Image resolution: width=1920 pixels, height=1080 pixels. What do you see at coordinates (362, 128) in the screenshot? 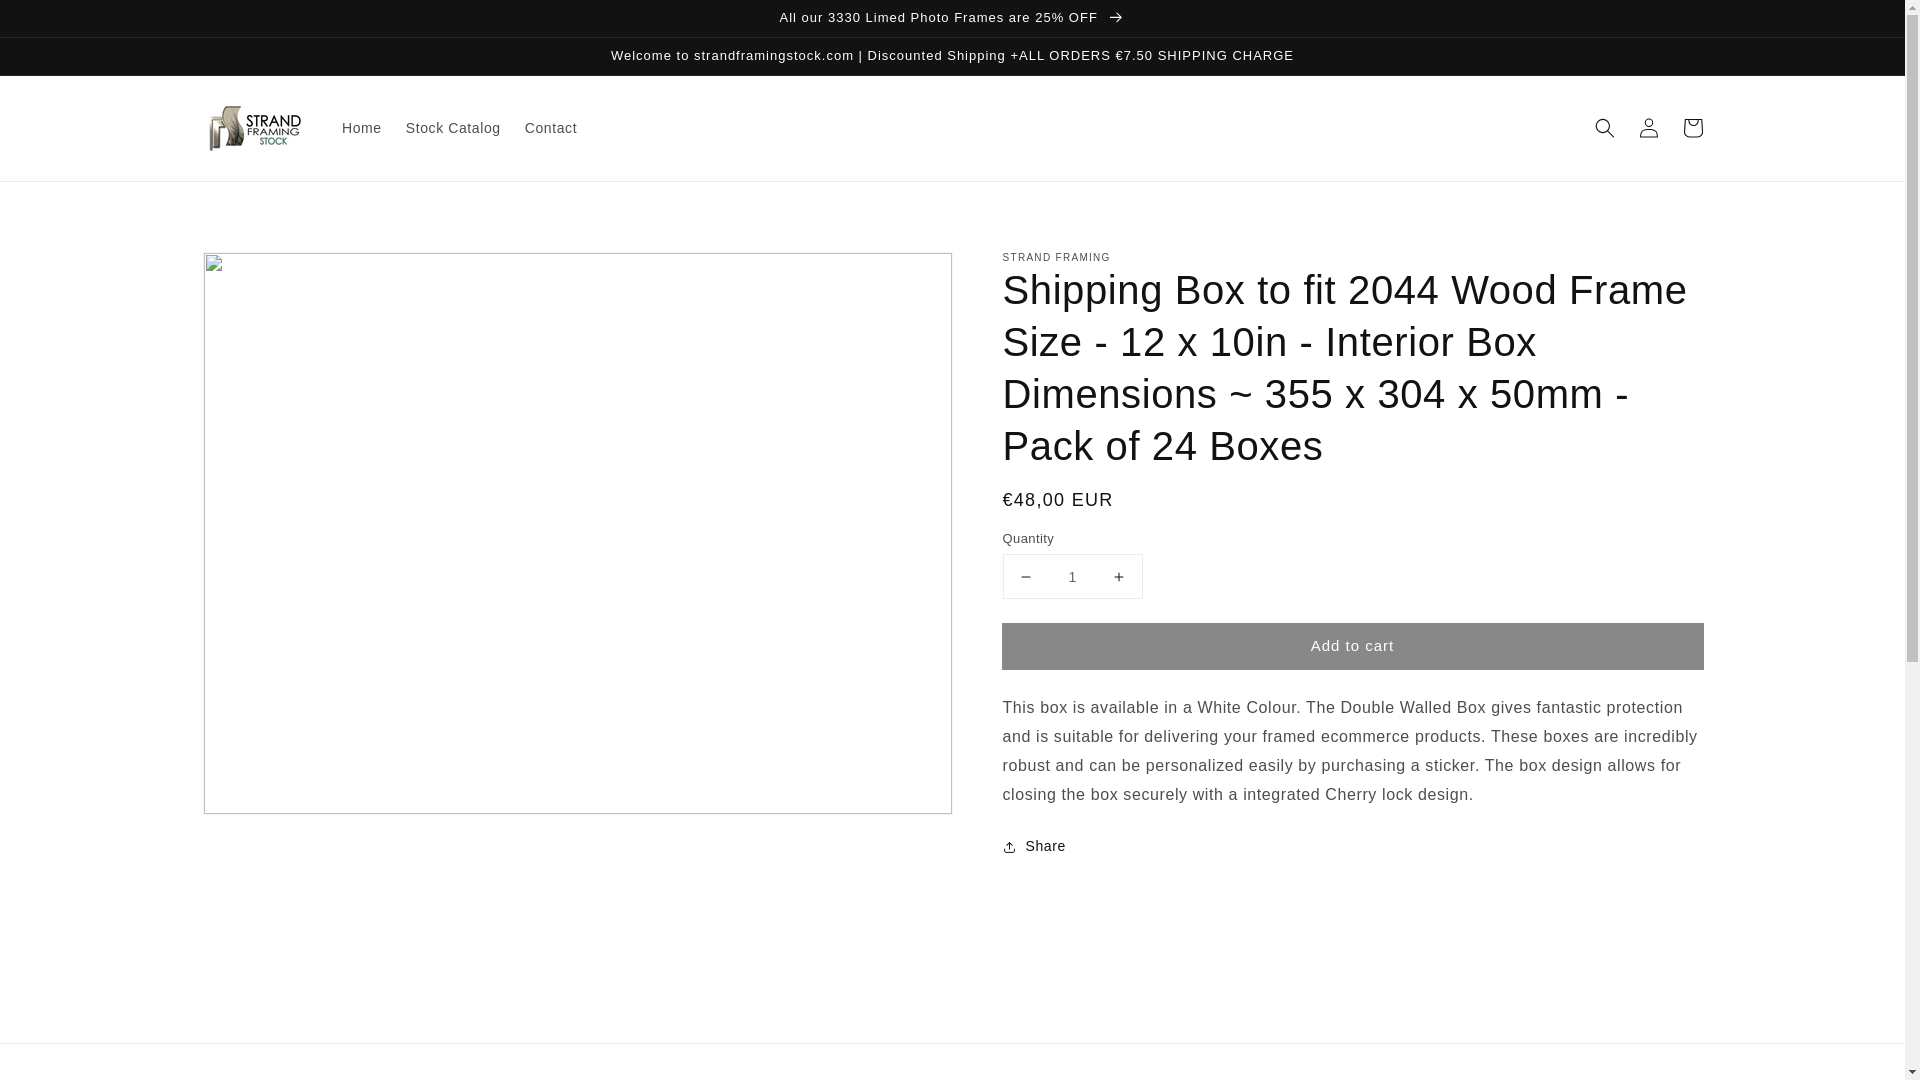
I see `Home` at bounding box center [362, 128].